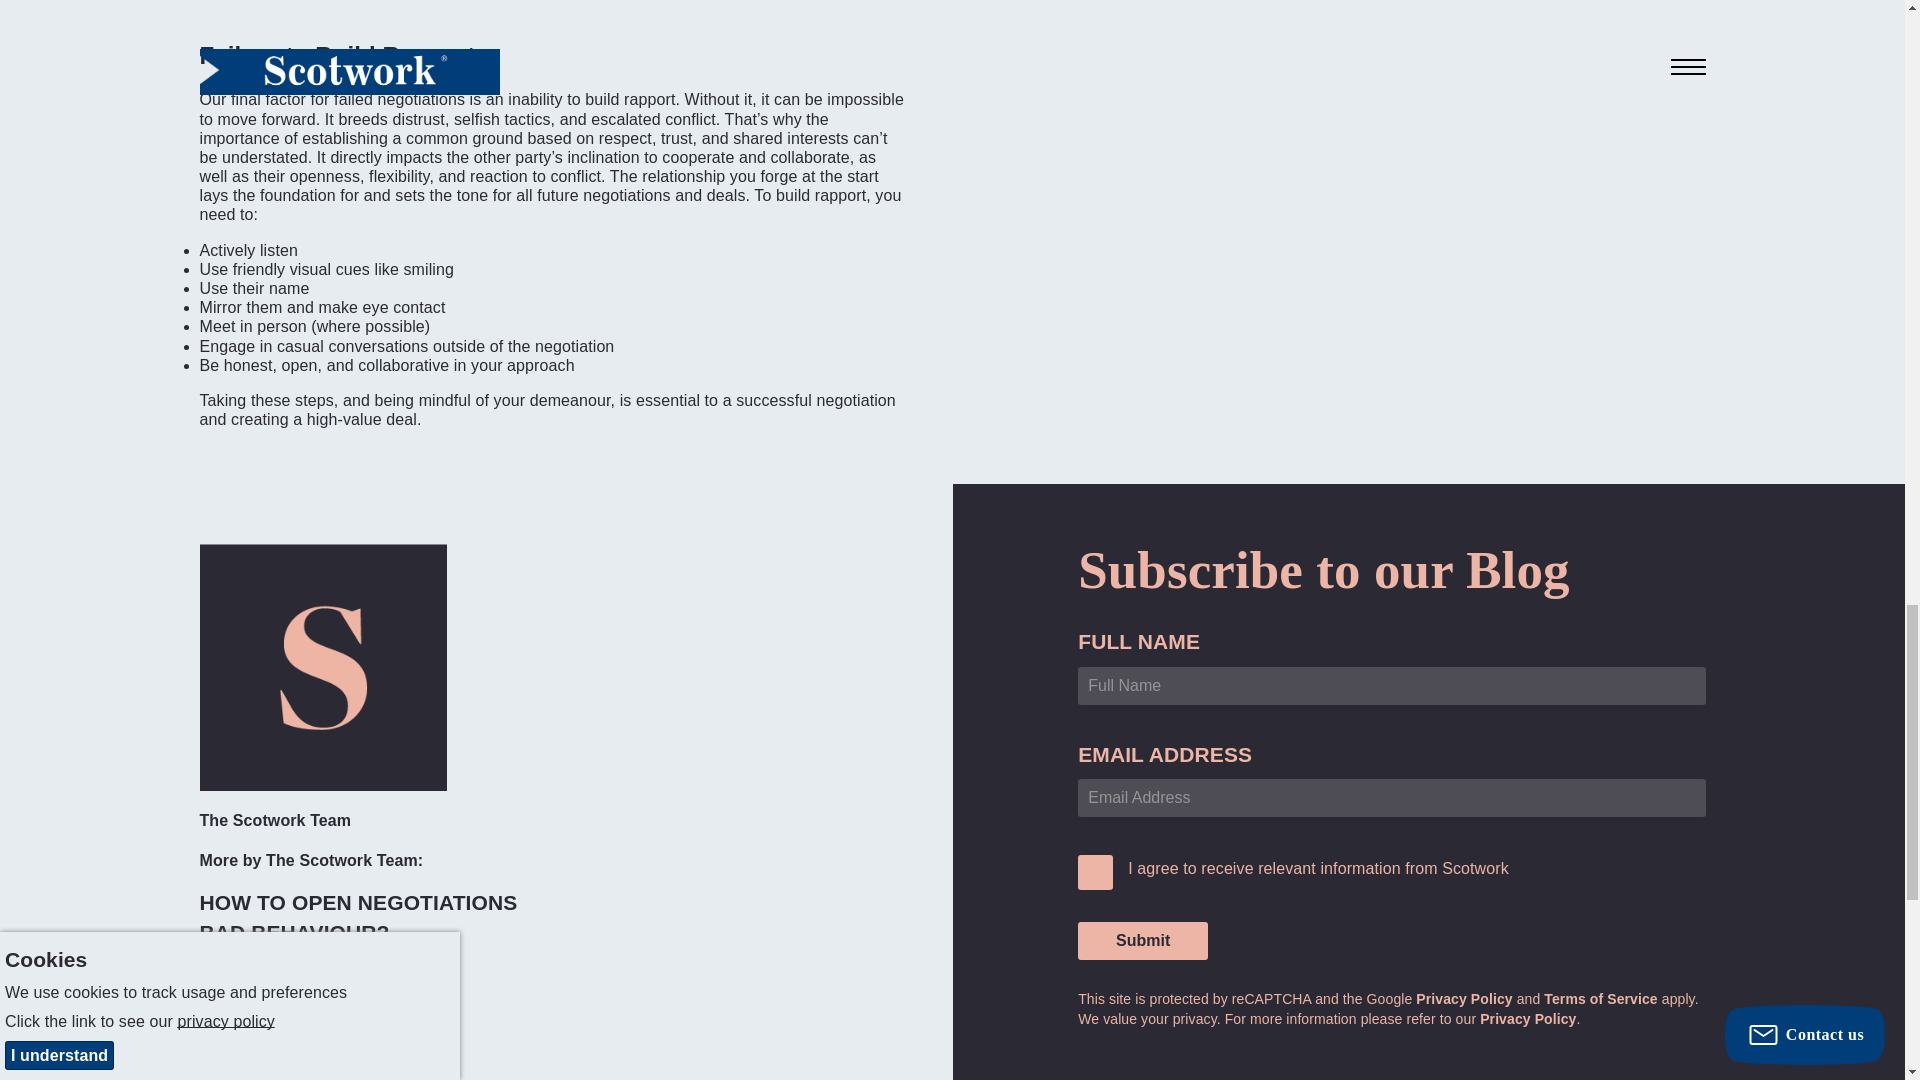  Describe the element at coordinates (1600, 998) in the screenshot. I see `Terms of Service` at that location.